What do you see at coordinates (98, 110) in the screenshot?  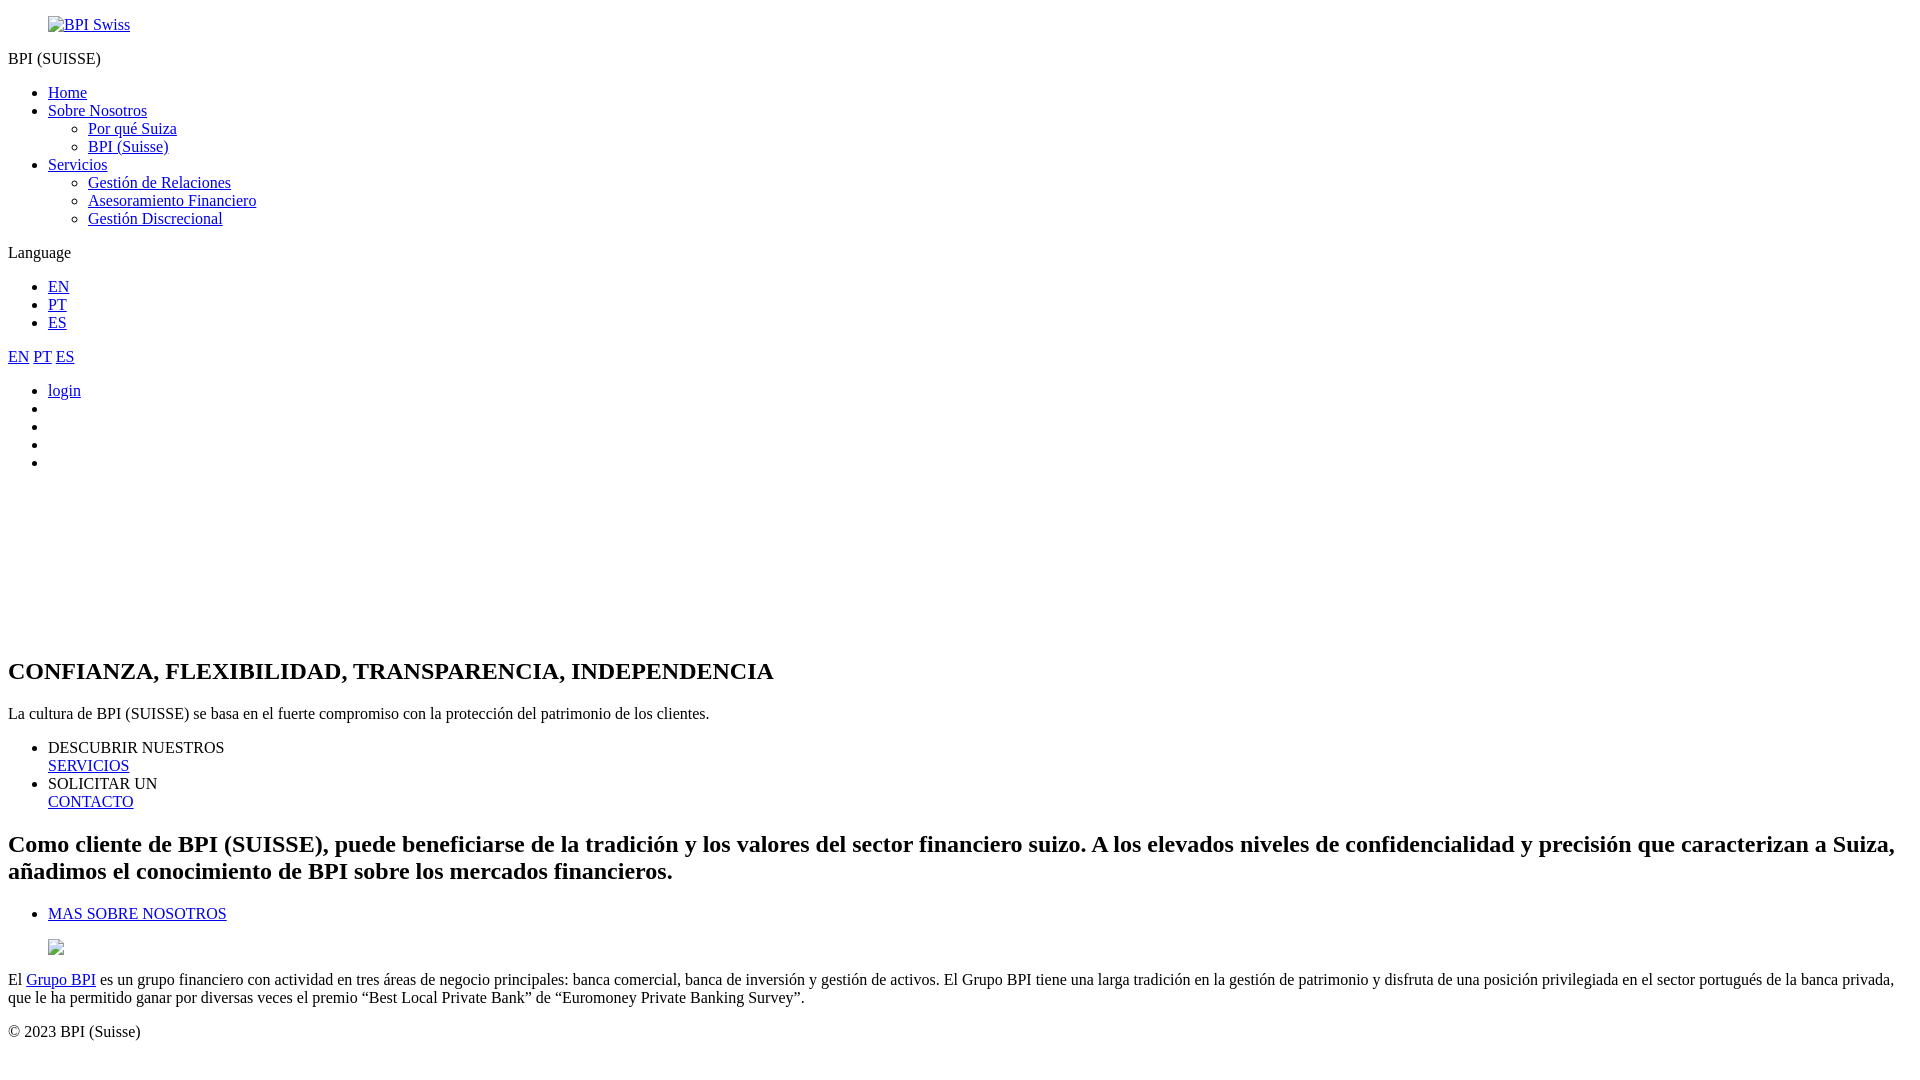 I see `Sobre Nosotros` at bounding box center [98, 110].